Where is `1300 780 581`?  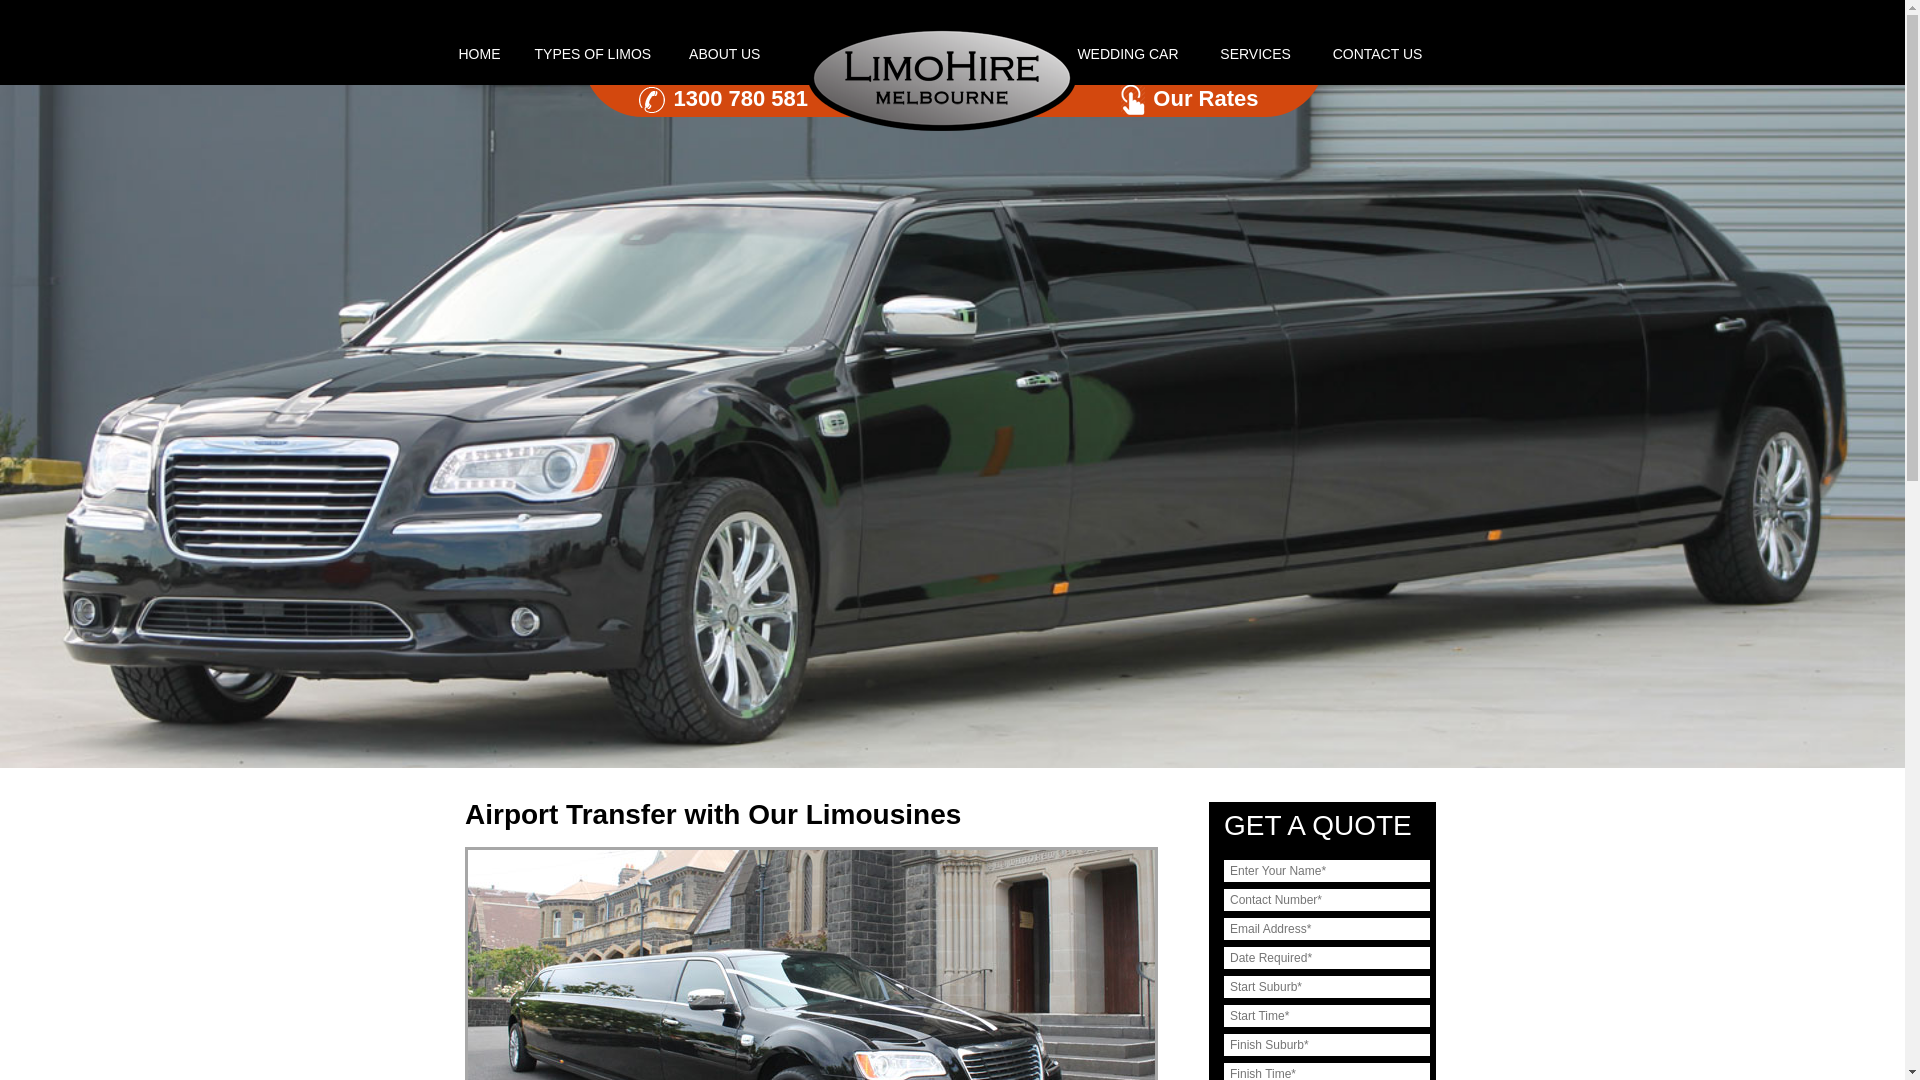
1300 780 581 is located at coordinates (742, 98).